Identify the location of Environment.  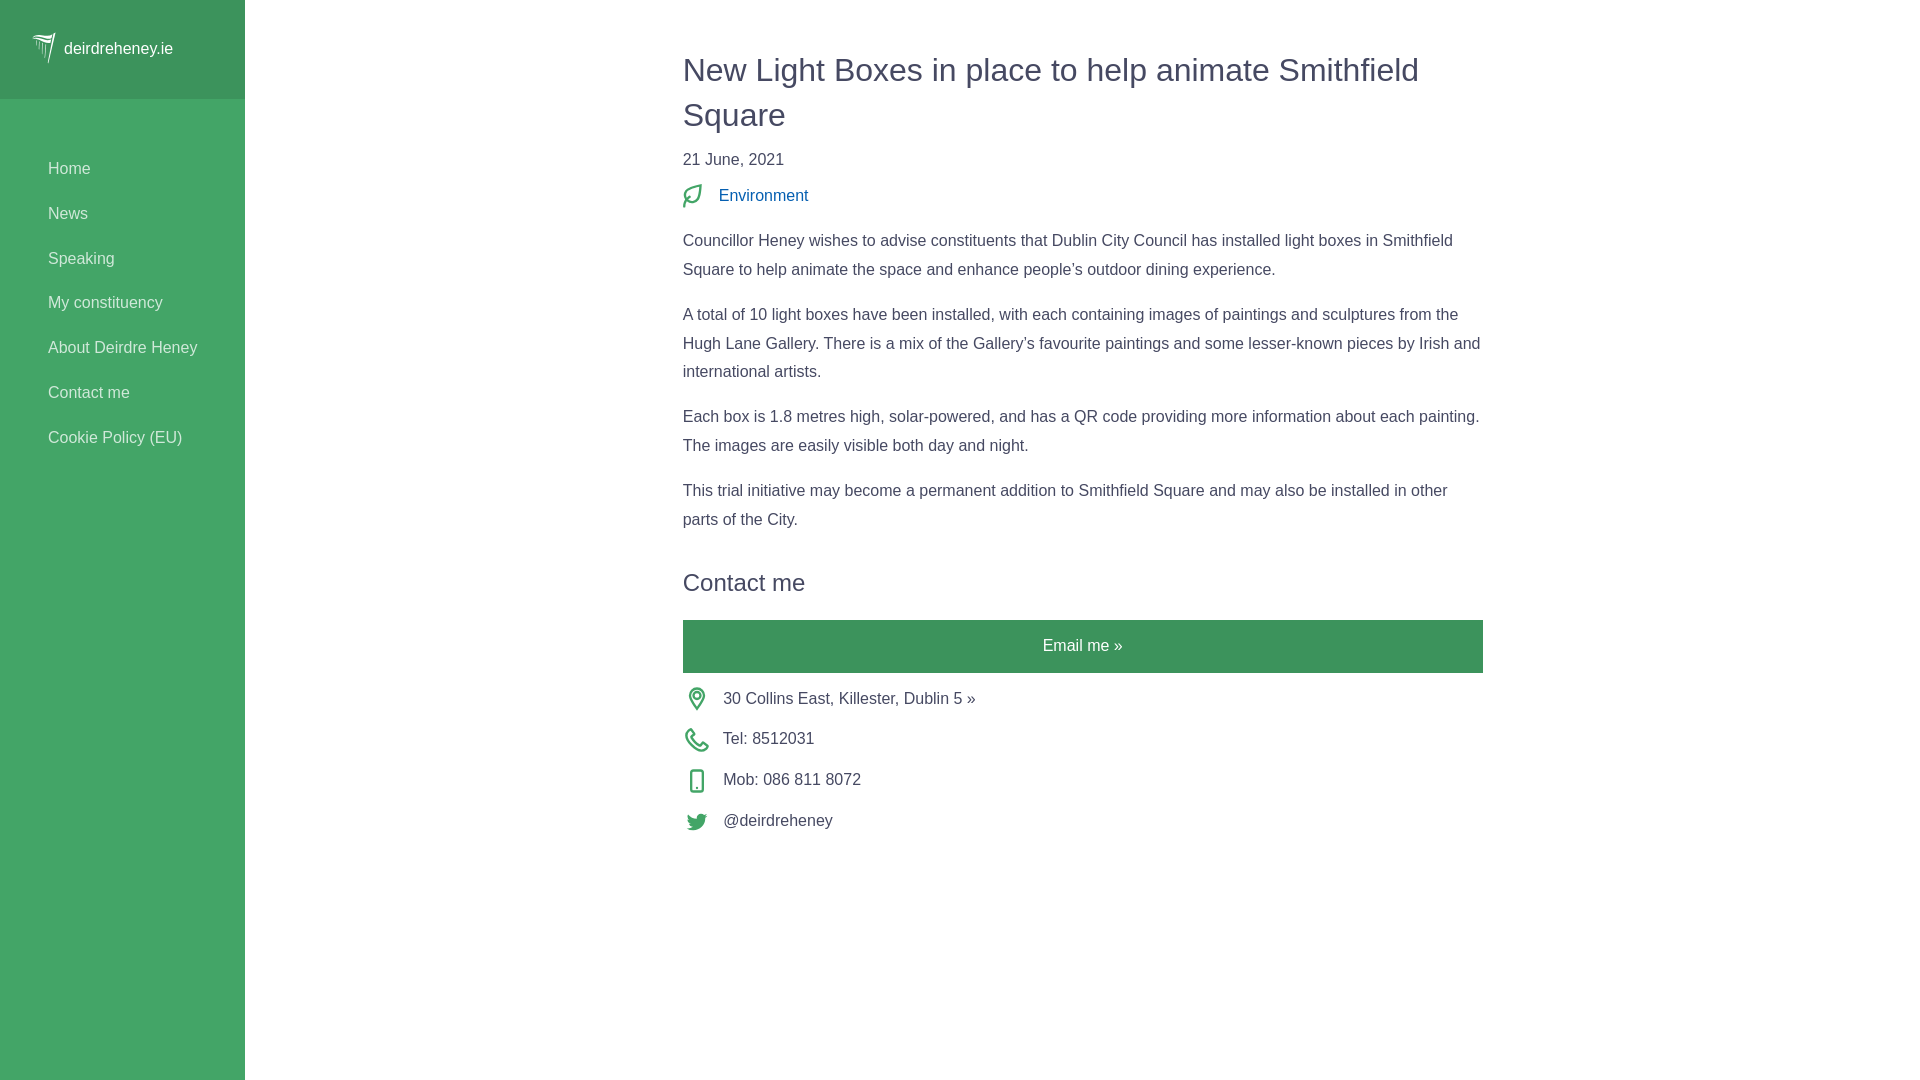
(763, 195).